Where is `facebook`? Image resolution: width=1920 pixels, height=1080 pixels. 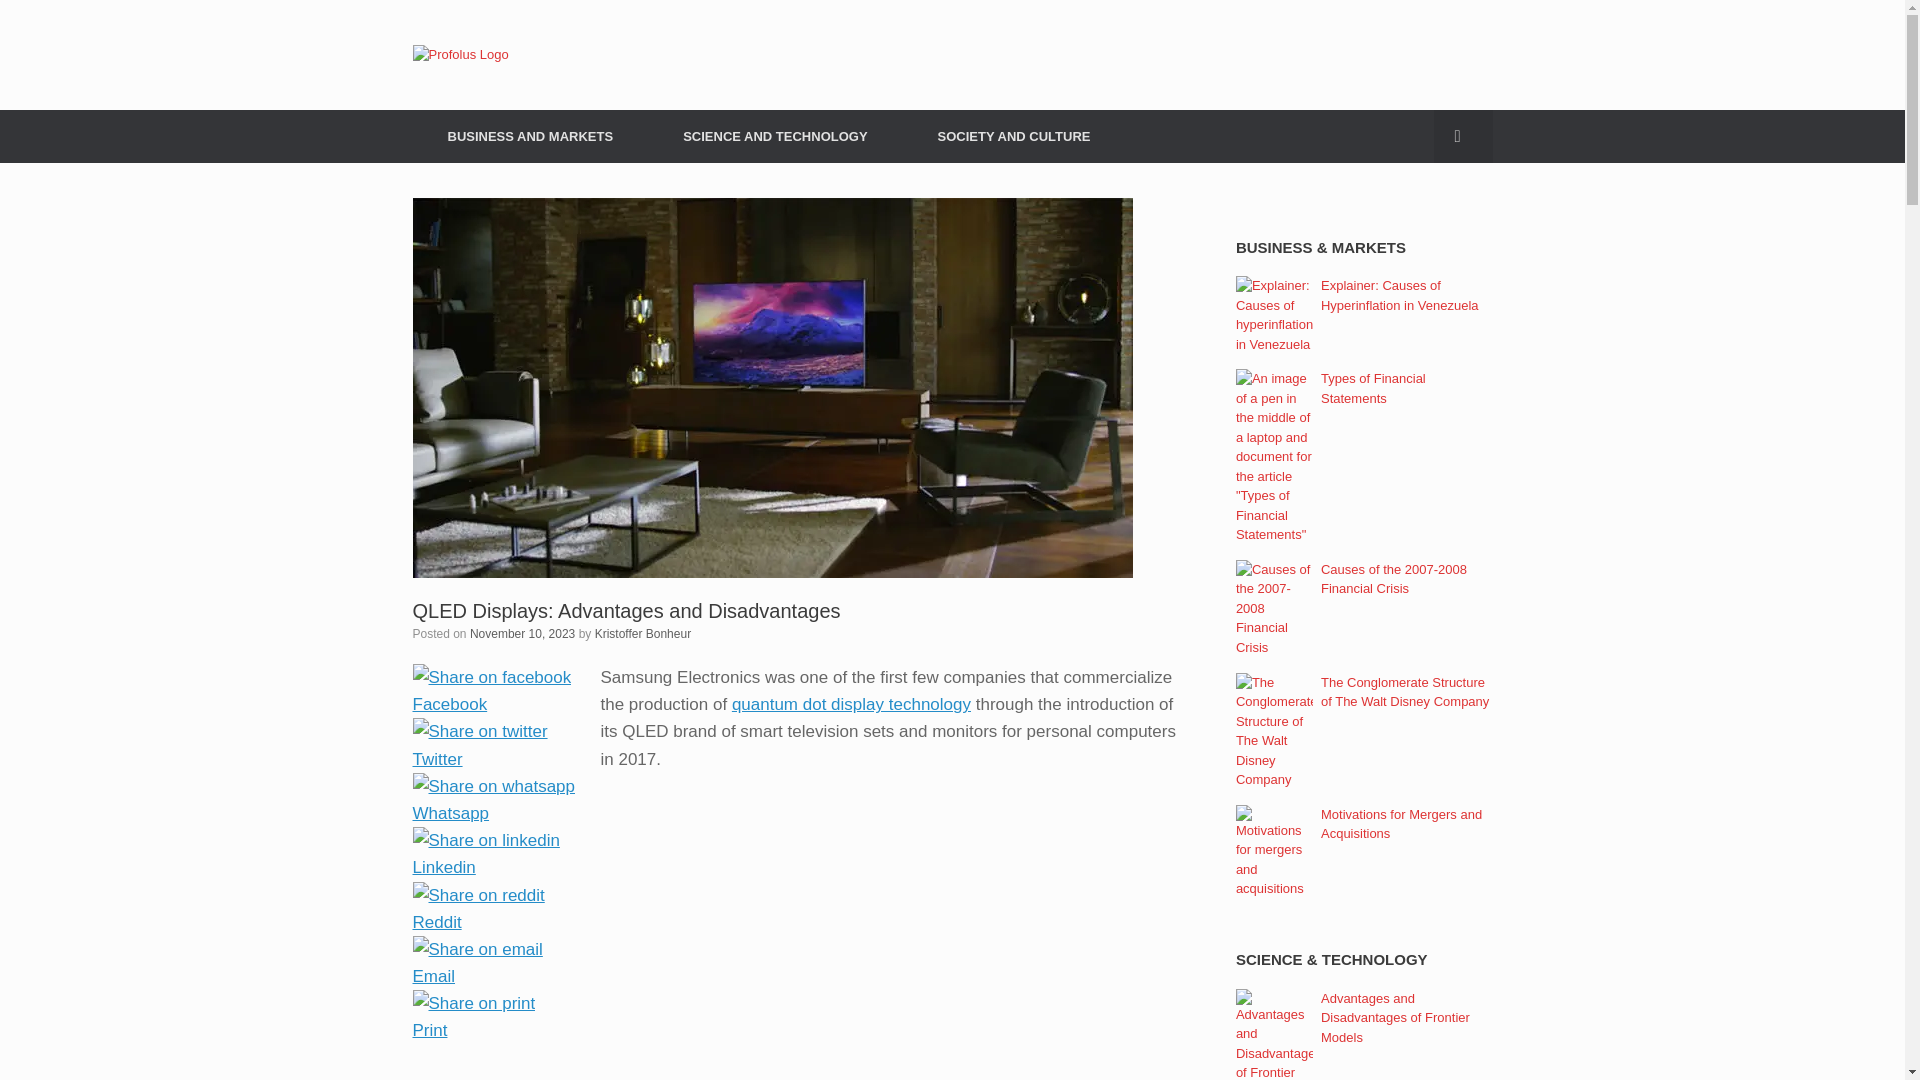 facebook is located at coordinates (491, 678).